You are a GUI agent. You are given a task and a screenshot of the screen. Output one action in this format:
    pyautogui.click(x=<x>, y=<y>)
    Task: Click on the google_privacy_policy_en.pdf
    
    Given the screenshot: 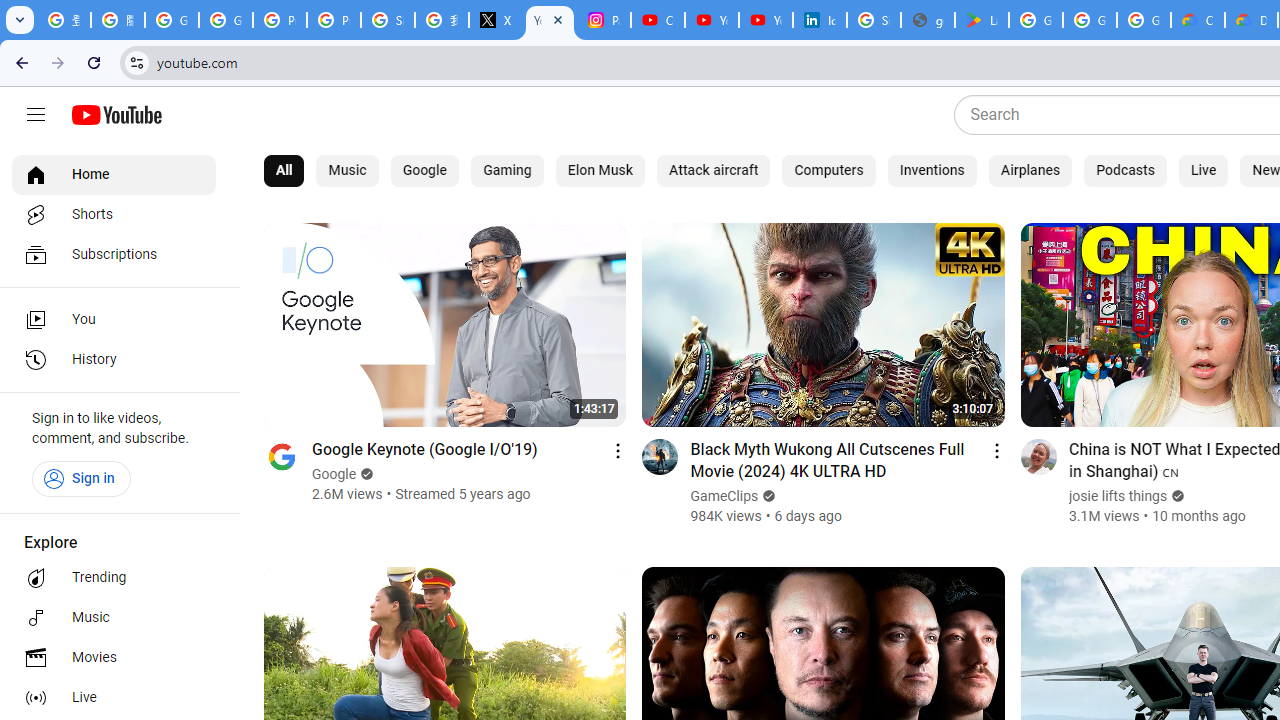 What is the action you would take?
    pyautogui.click(x=928, y=20)
    